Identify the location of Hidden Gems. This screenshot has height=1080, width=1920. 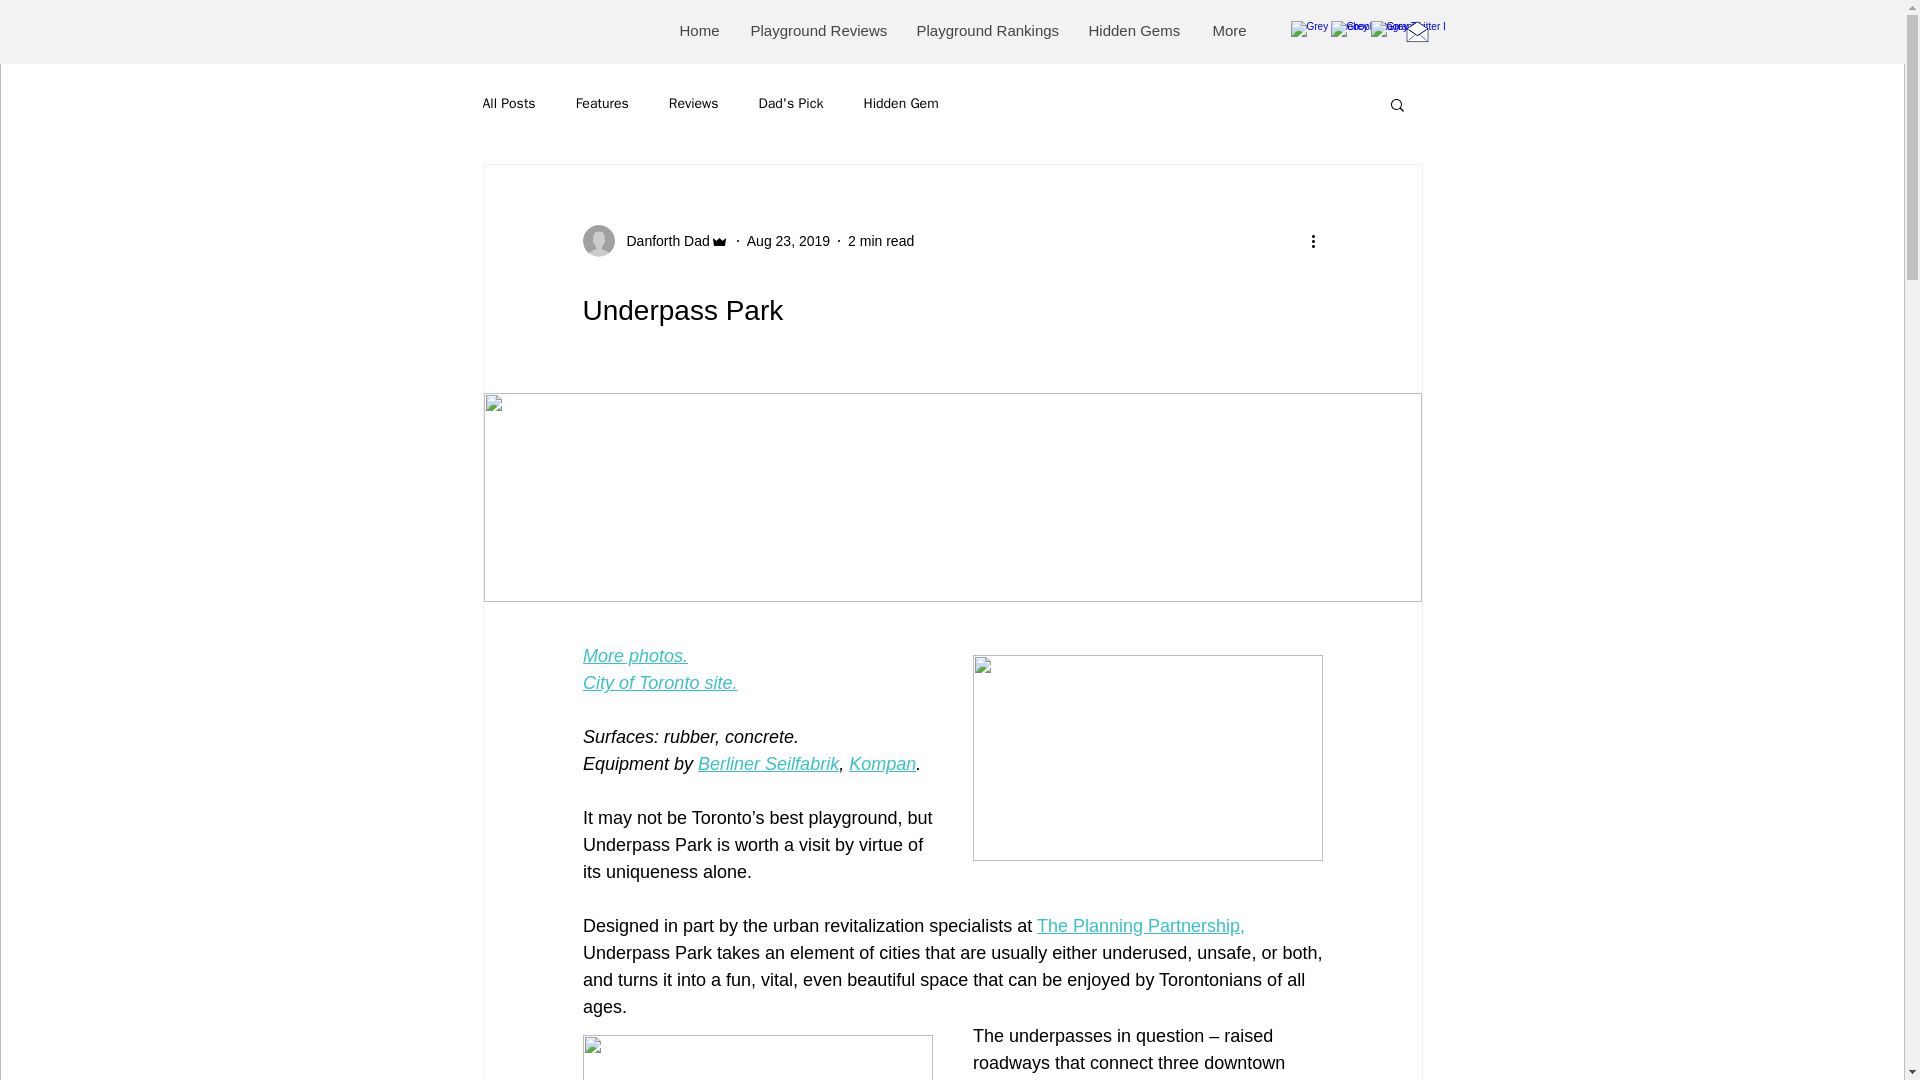
(1134, 30).